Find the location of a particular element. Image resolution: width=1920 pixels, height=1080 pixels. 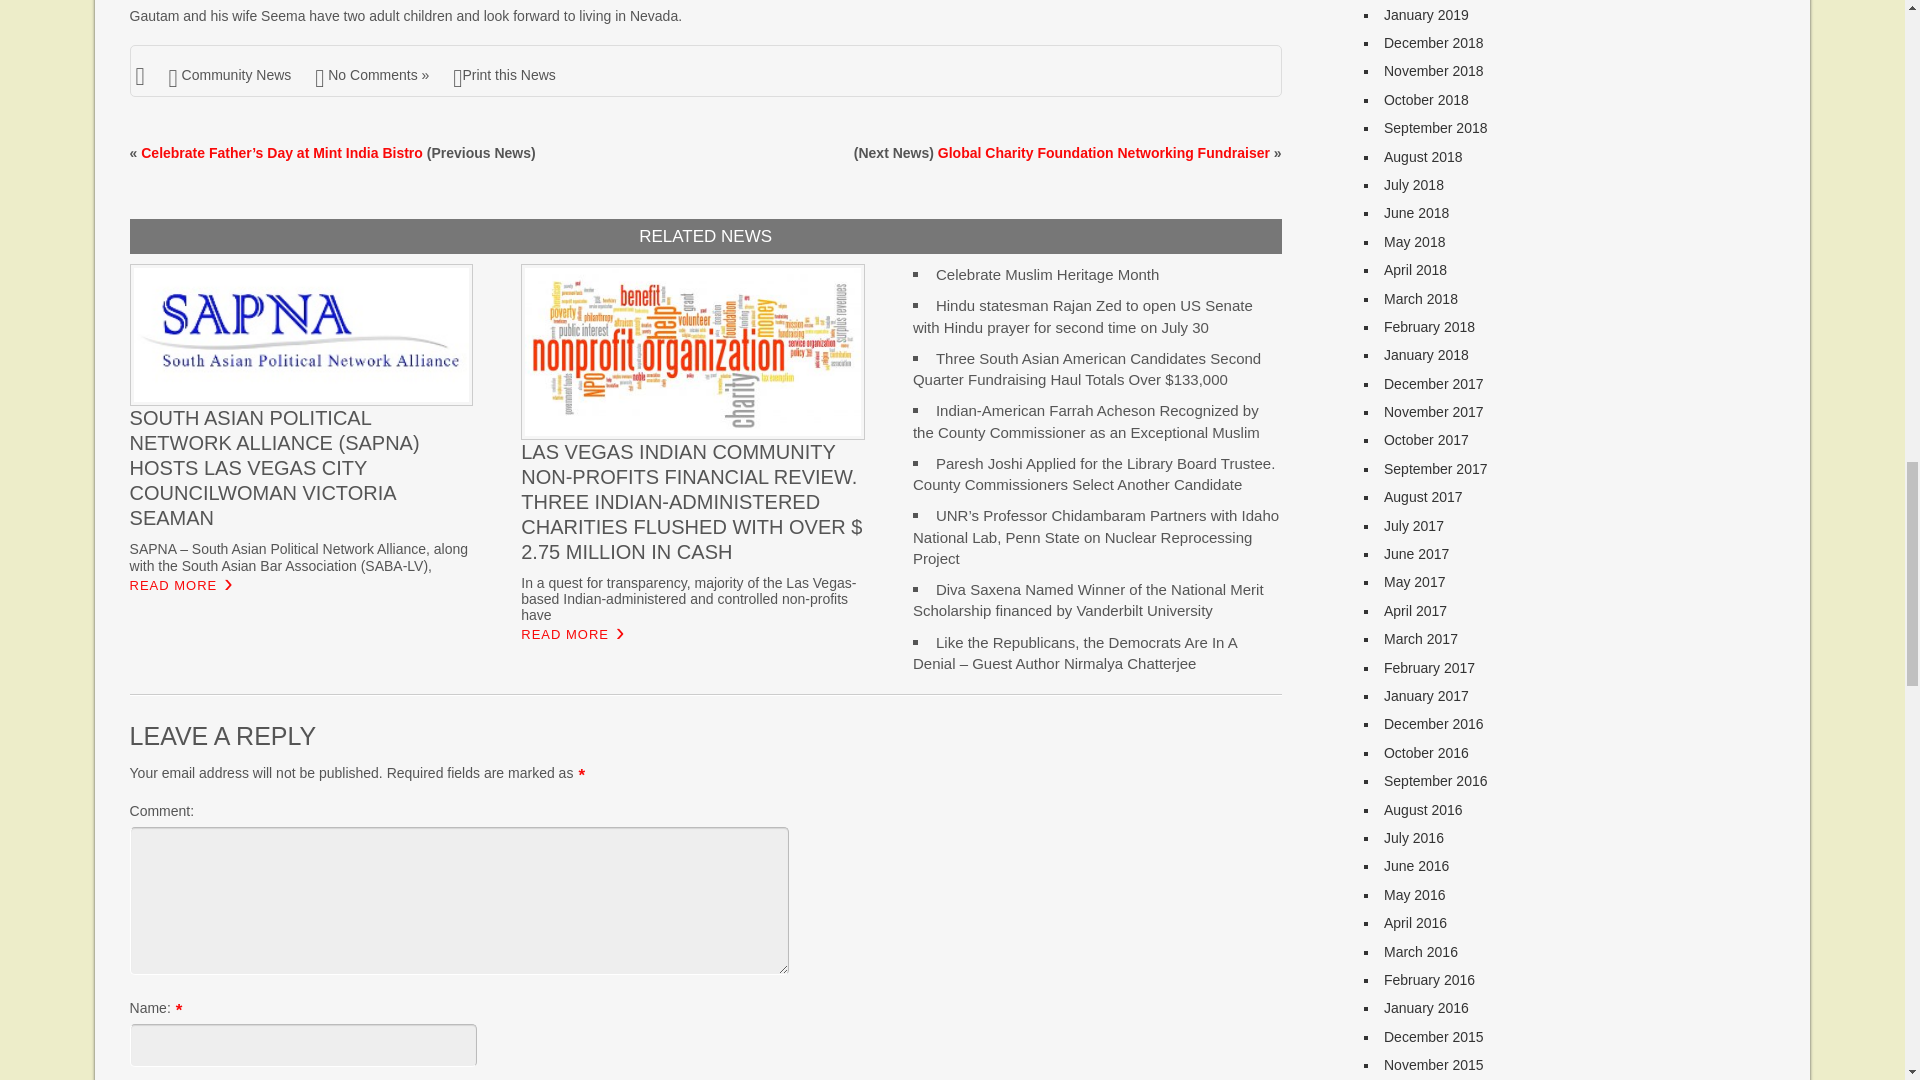

Permanent Link to Celebrate Muslim Heritage Month is located at coordinates (1048, 274).